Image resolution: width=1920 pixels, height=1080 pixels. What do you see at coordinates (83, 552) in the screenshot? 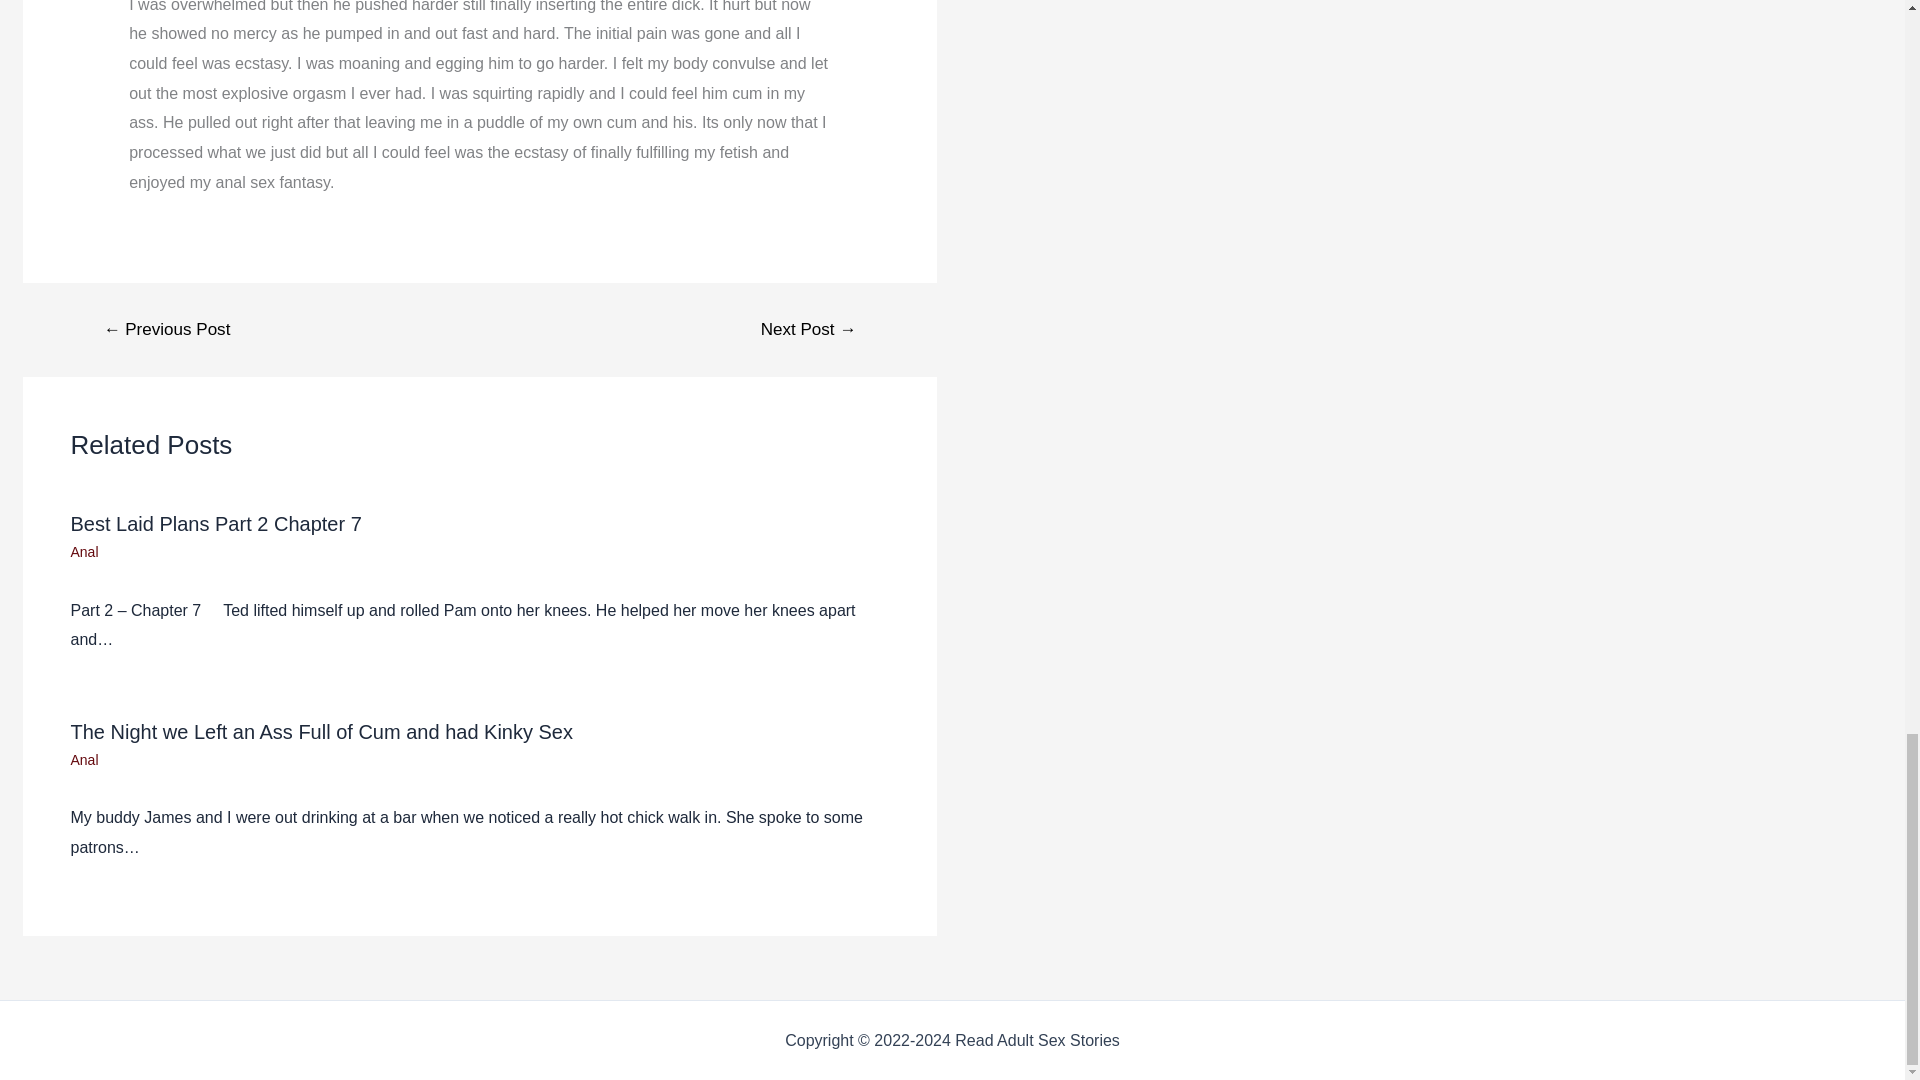
I see `Anal` at bounding box center [83, 552].